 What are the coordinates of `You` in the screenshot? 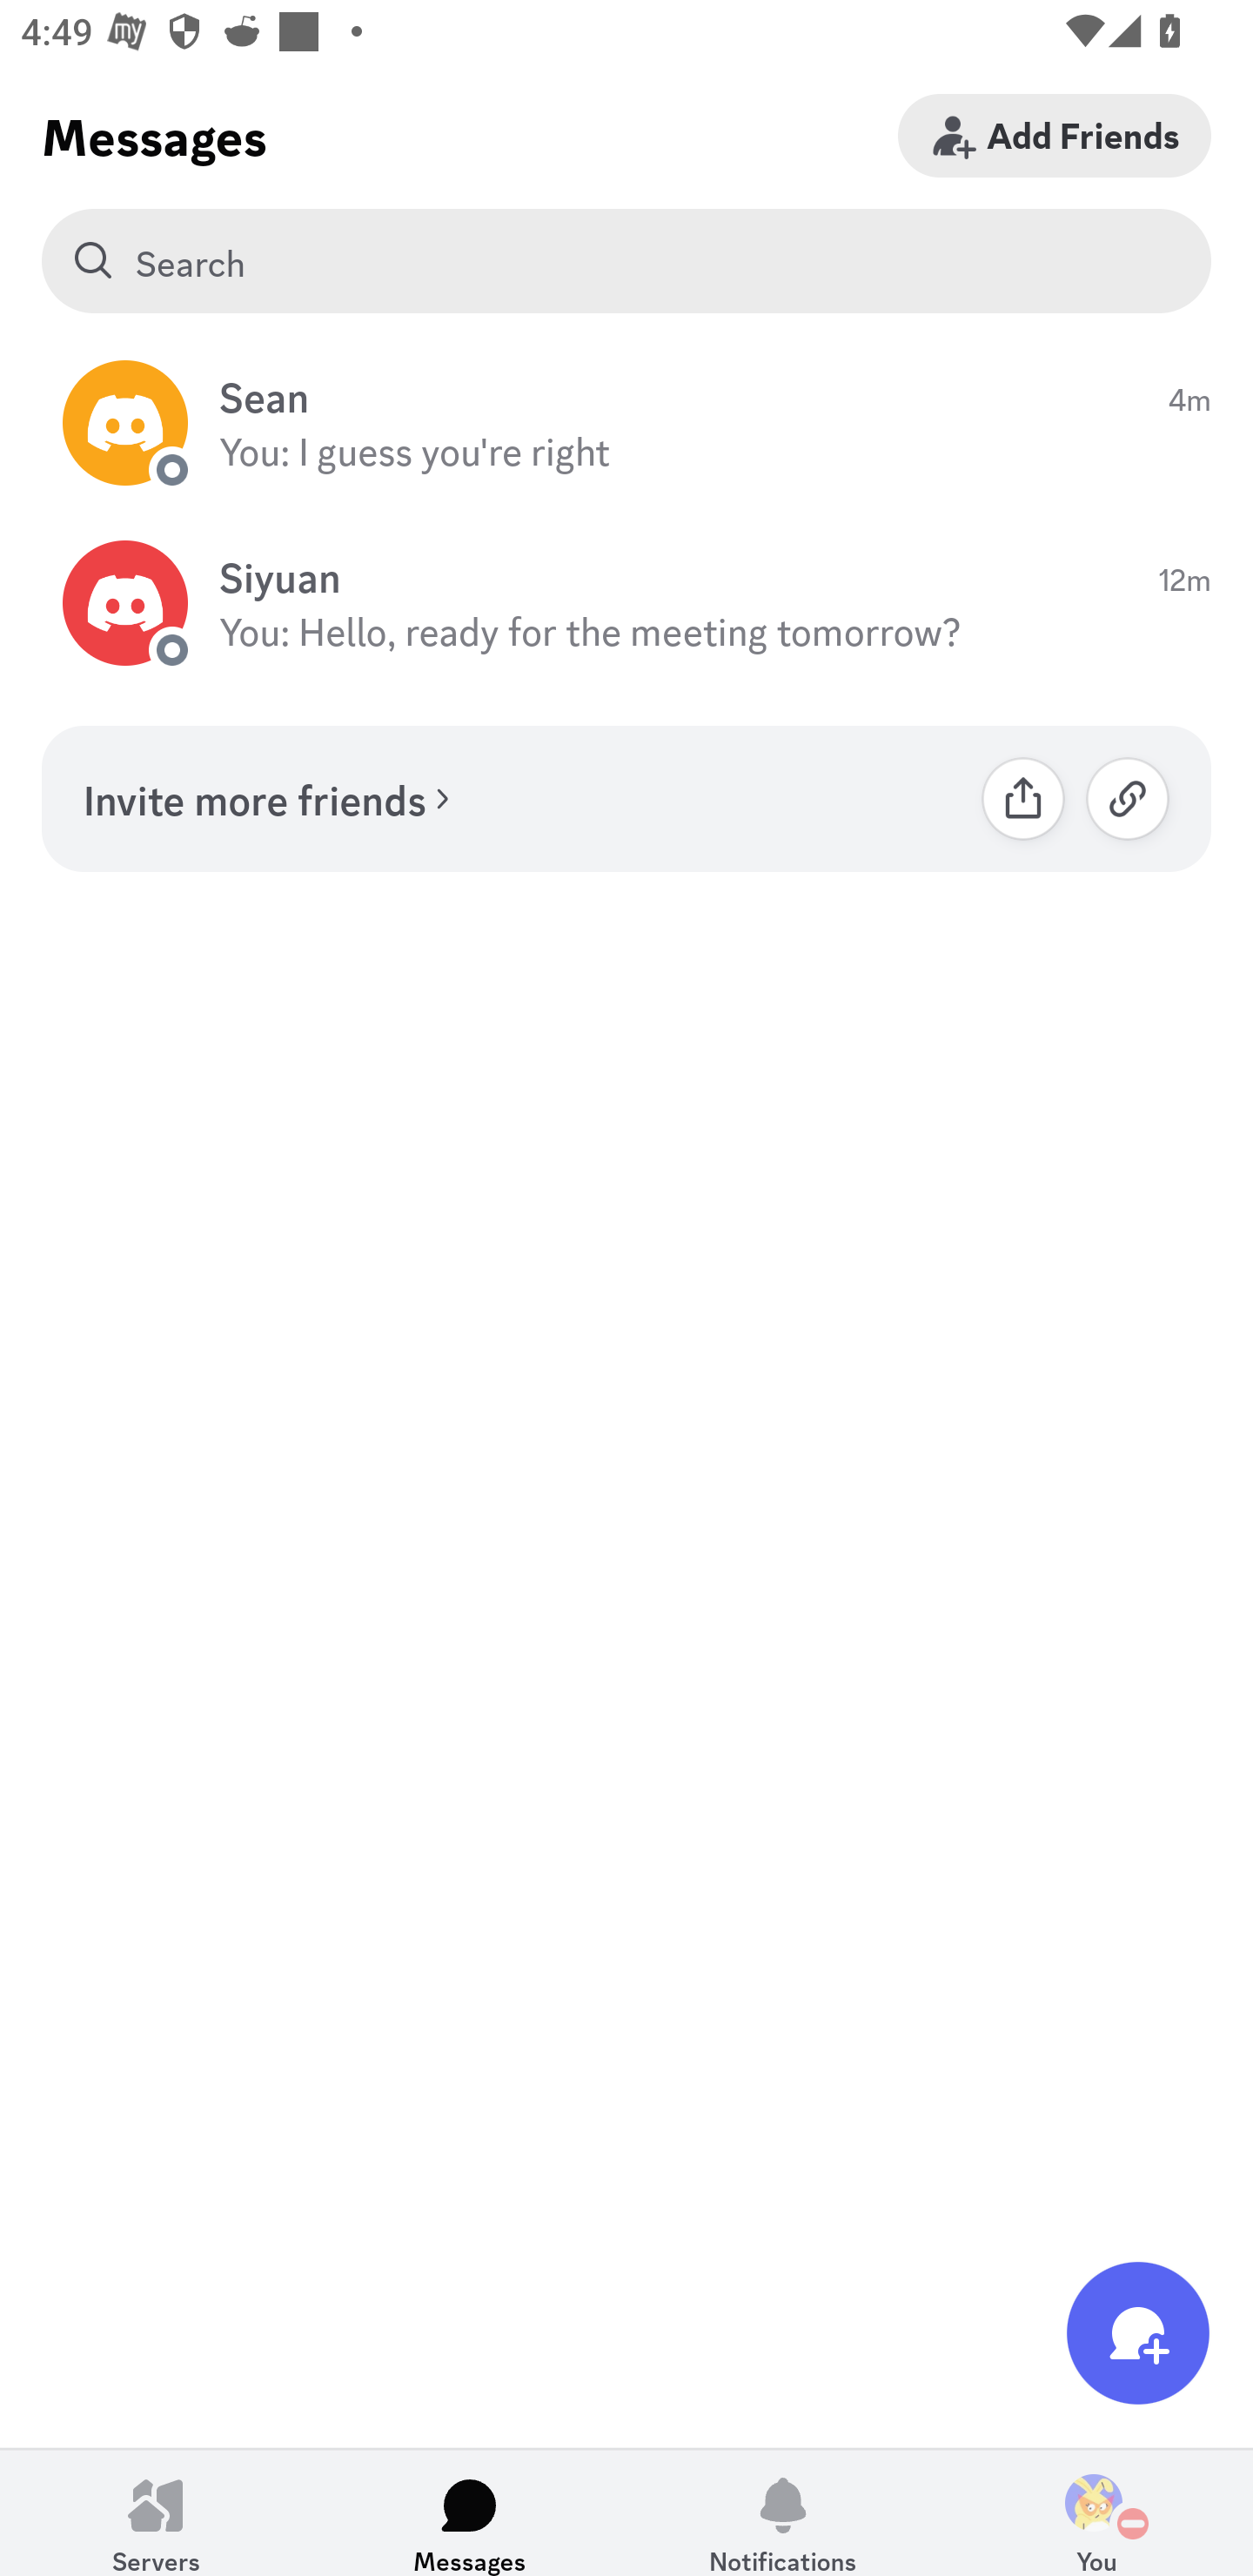 It's located at (1096, 2512).